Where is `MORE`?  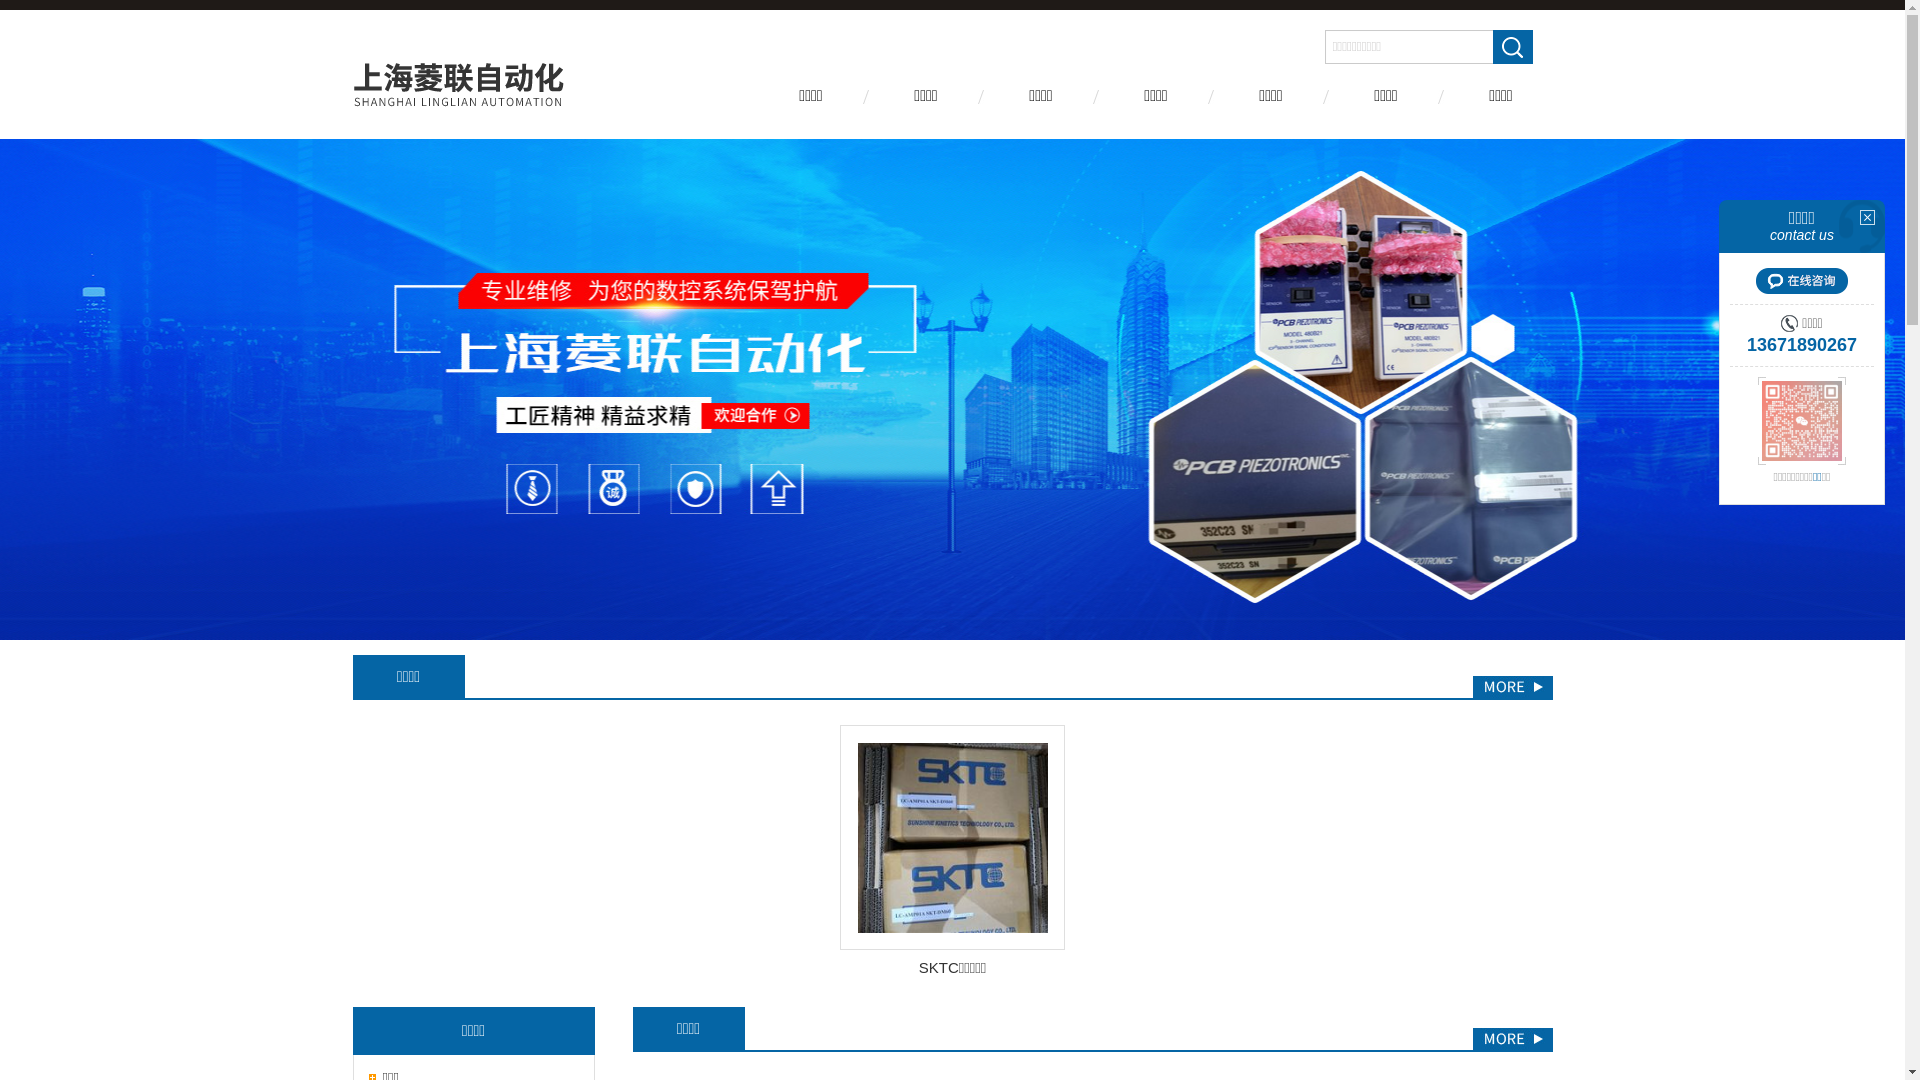 MORE is located at coordinates (1512, 687).